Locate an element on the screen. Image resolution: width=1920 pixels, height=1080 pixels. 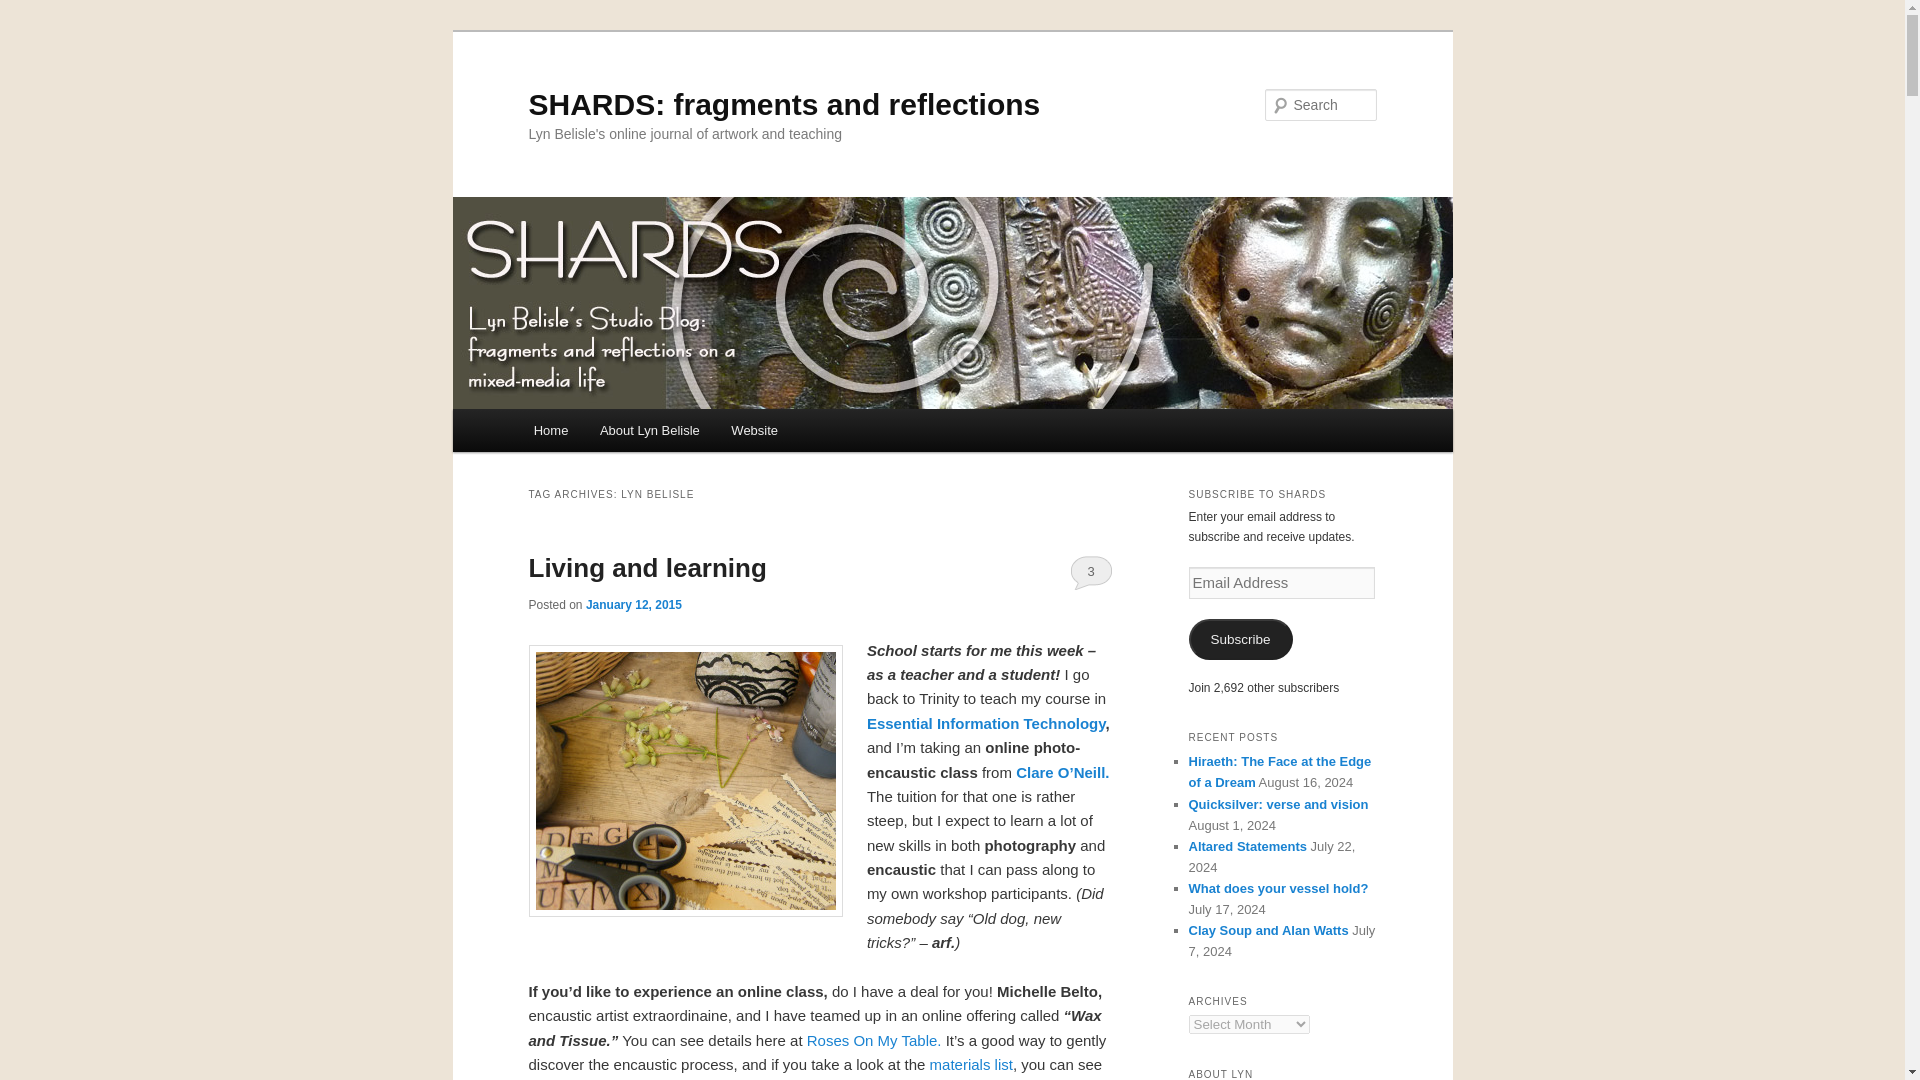
SHARDS: fragments and reflections is located at coordinates (784, 104).